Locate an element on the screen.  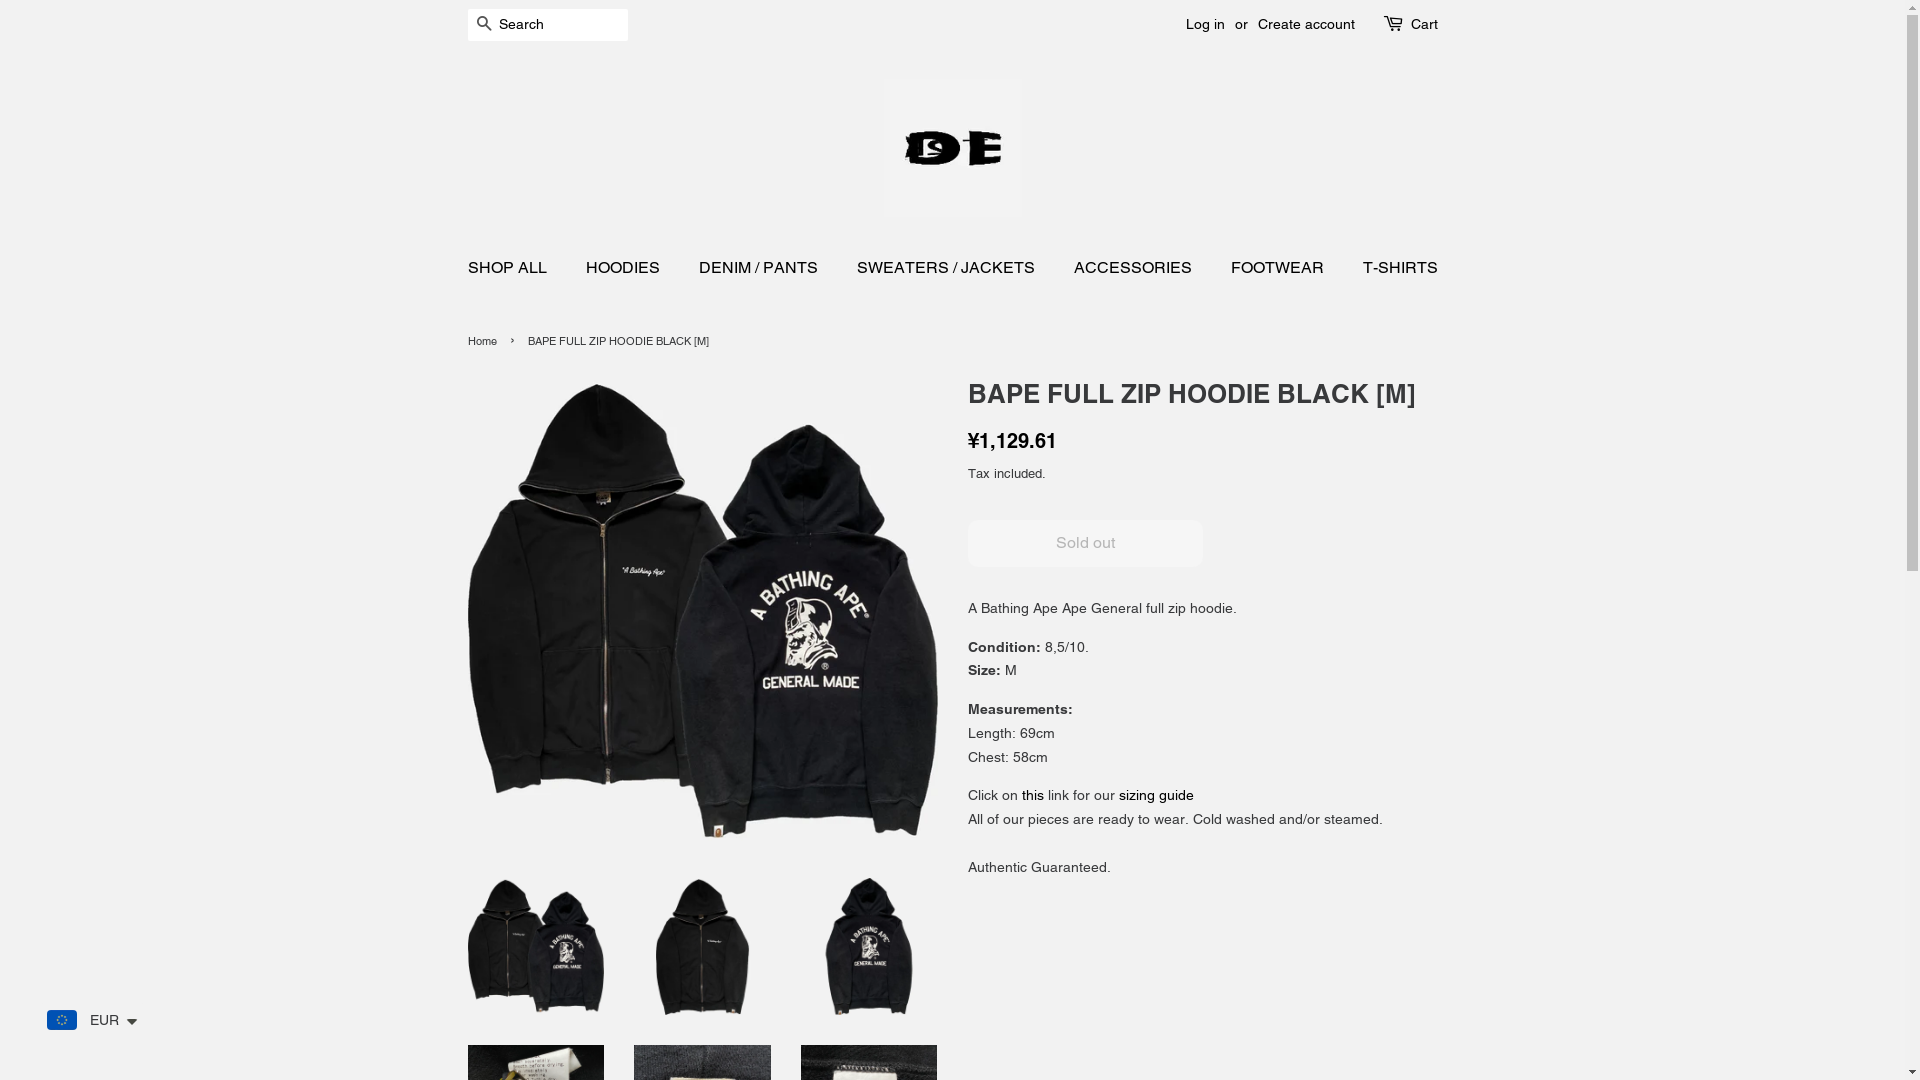
Log in is located at coordinates (1206, 24).